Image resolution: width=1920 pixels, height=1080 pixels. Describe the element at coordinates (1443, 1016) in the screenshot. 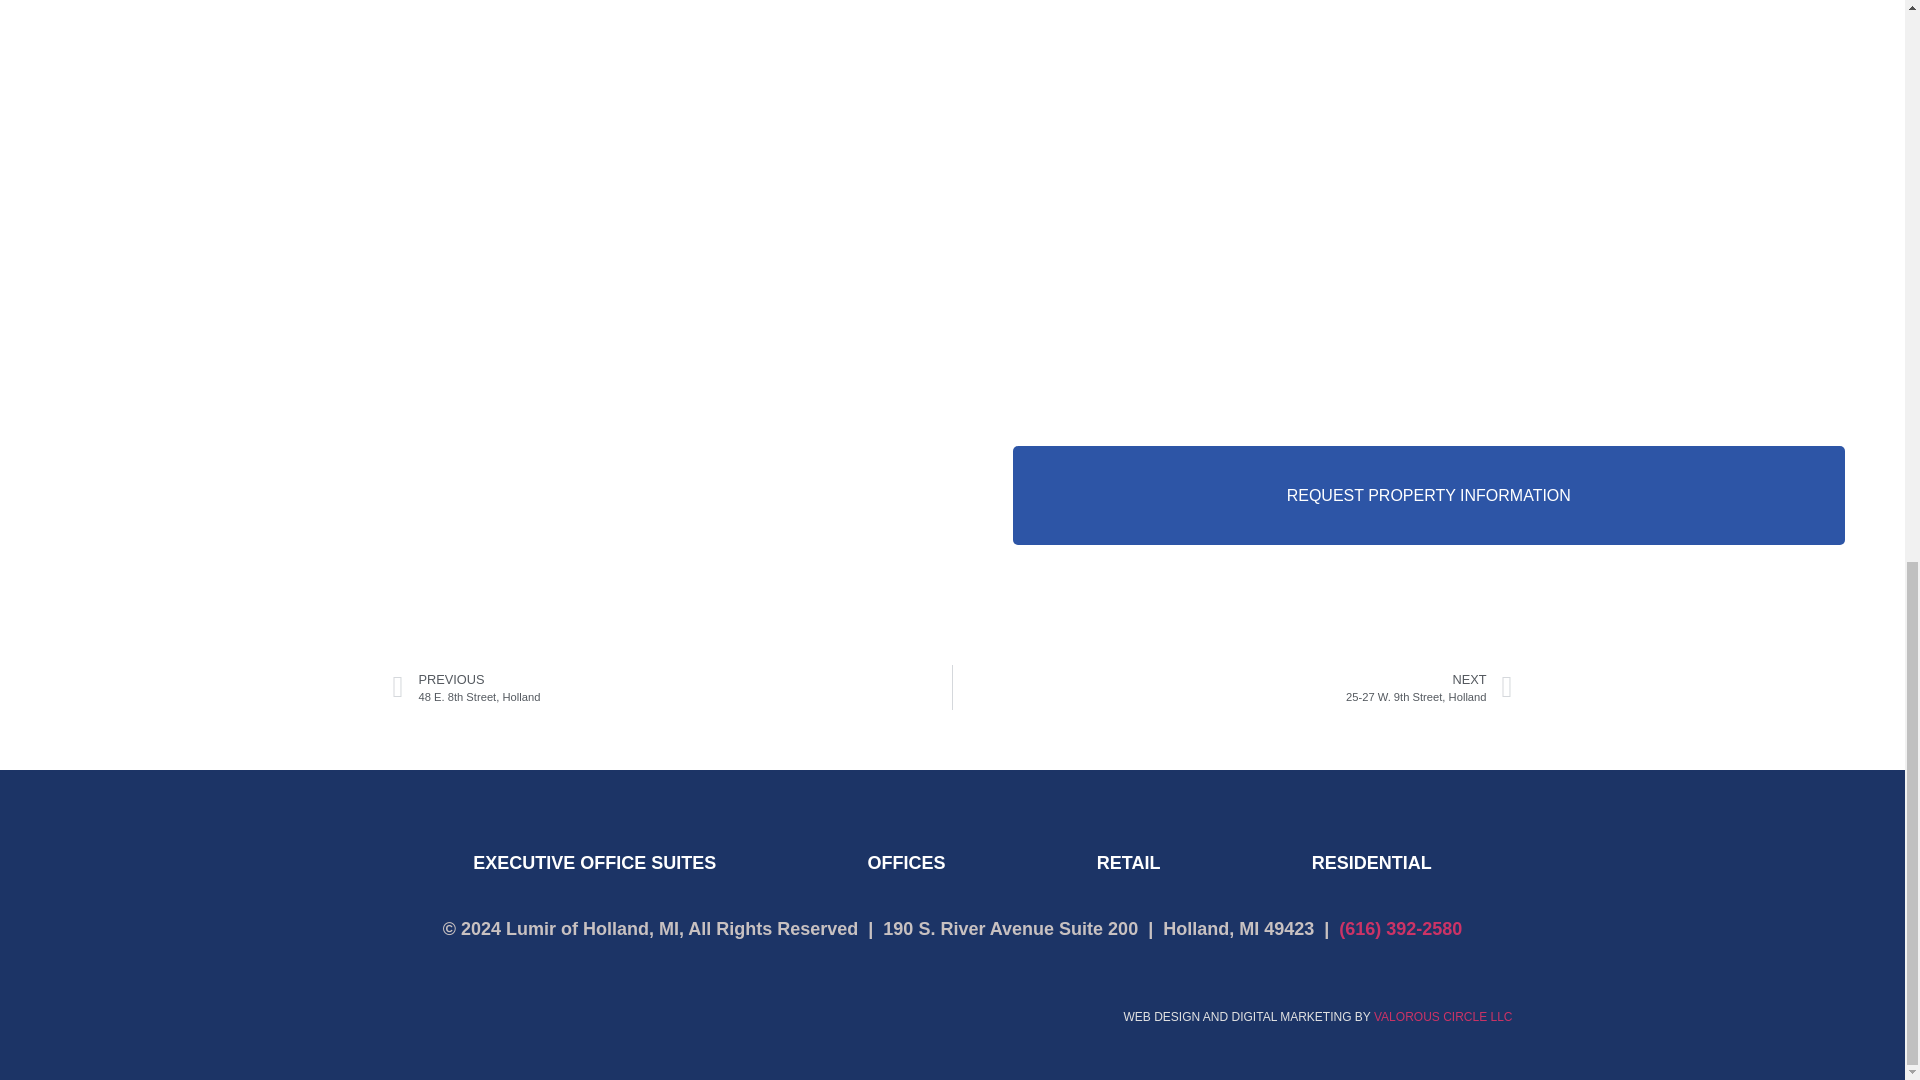

I see `VALOROUS CIRCLE LLC` at that location.